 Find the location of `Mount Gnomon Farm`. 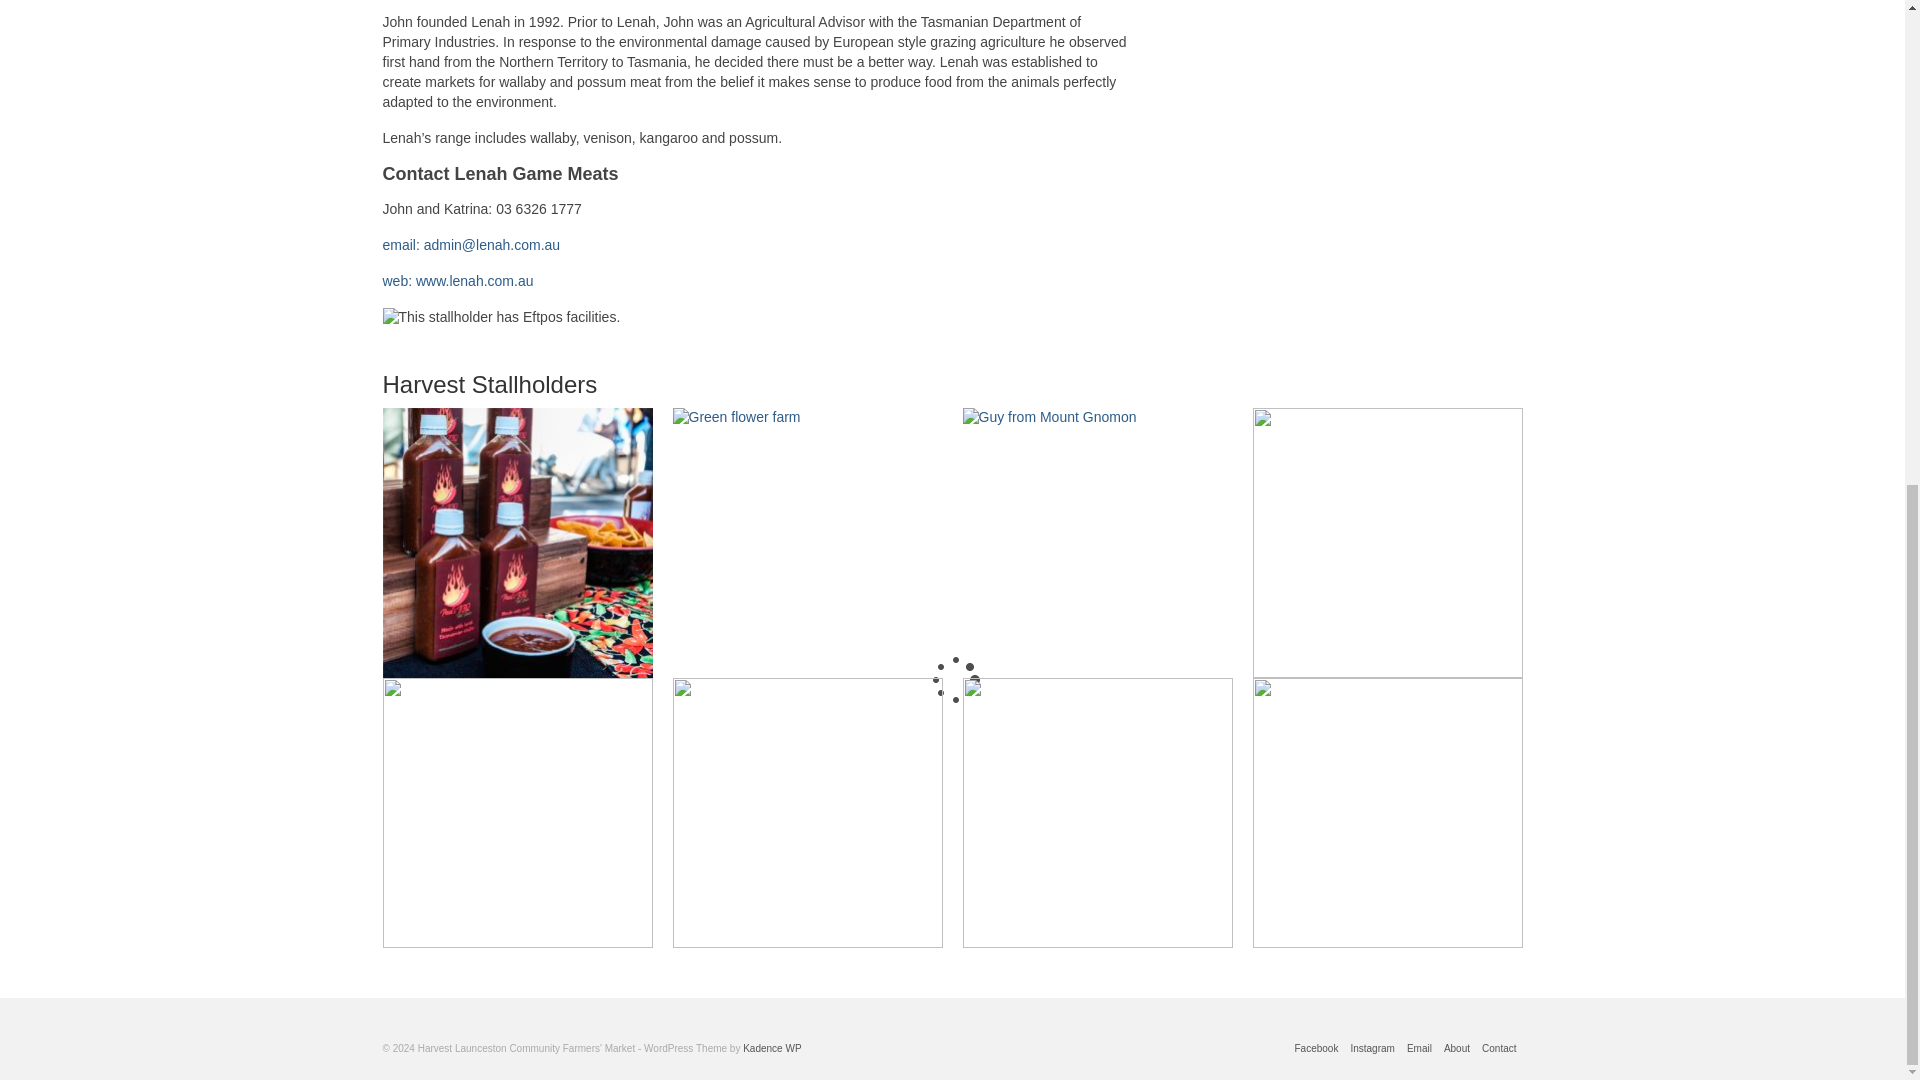

Mount Gnomon Farm is located at coordinates (1096, 543).